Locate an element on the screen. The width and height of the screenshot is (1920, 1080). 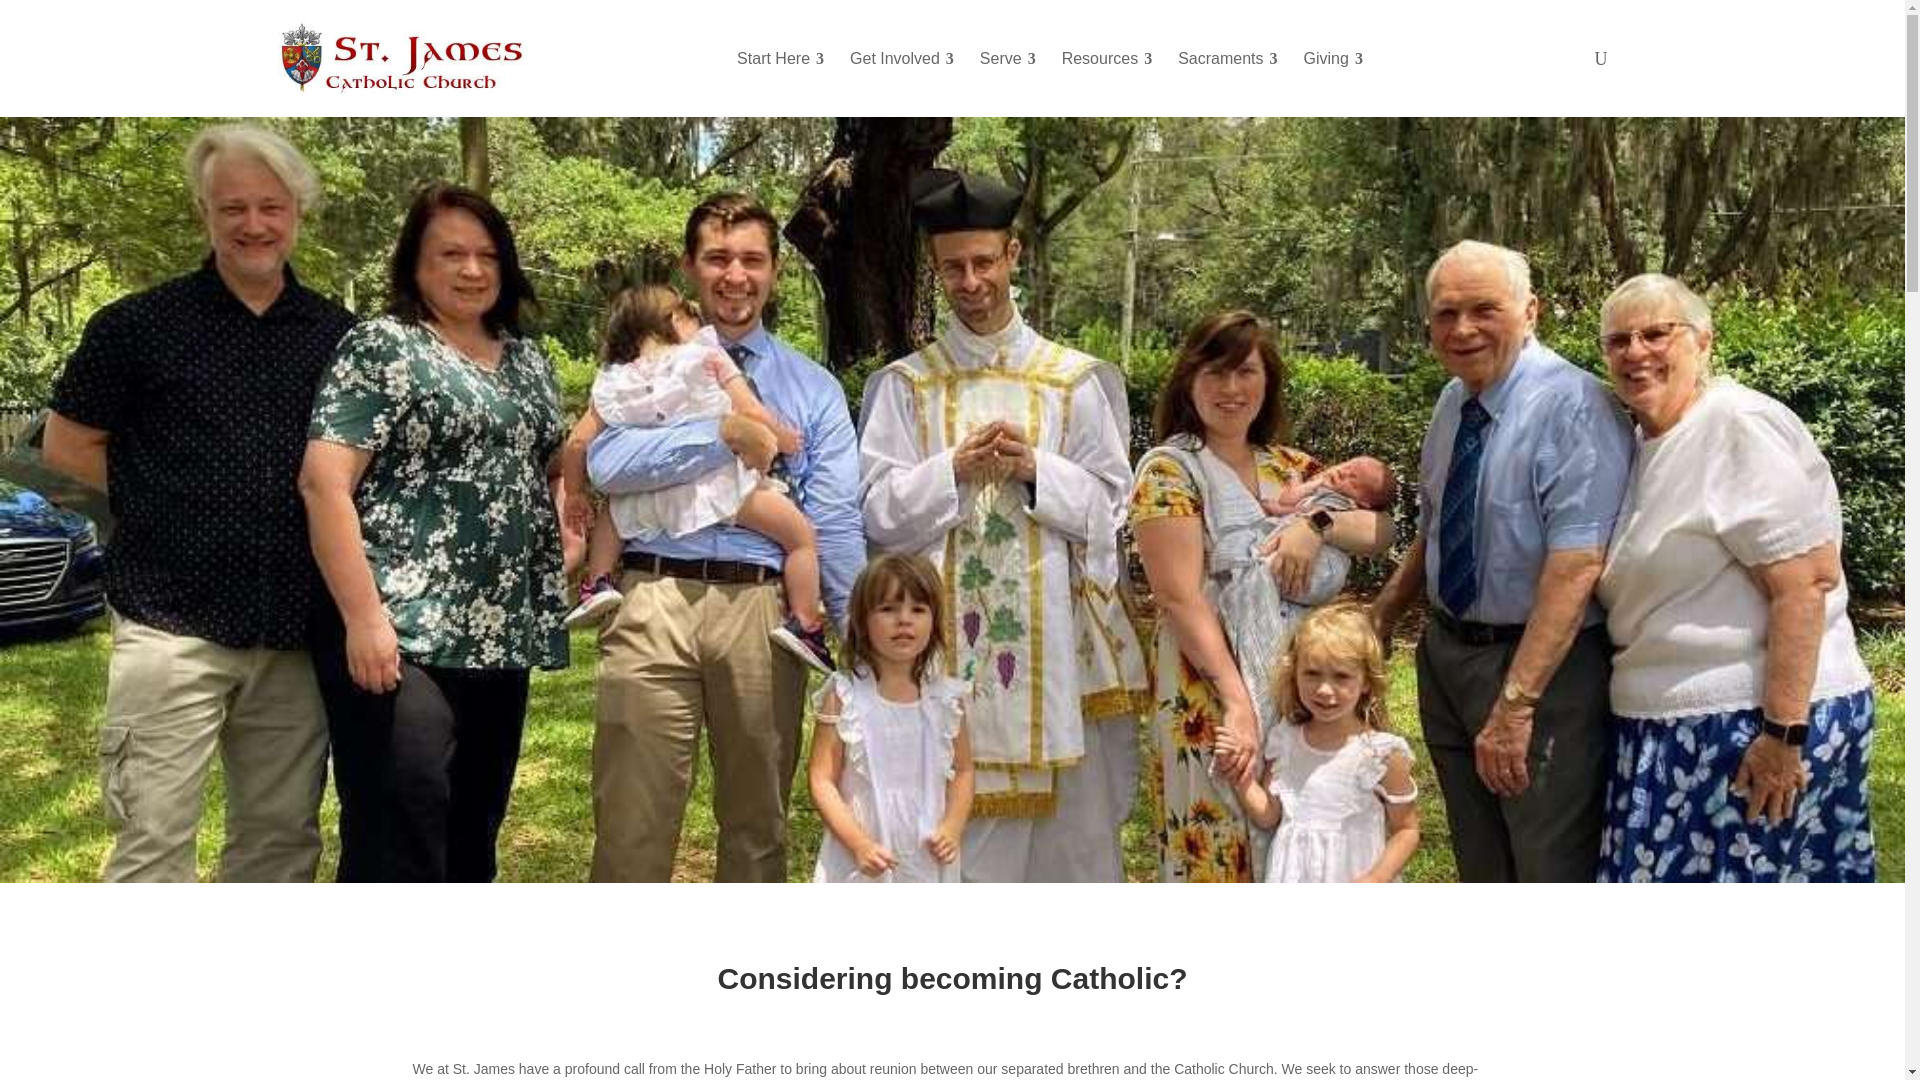
Serve is located at coordinates (1008, 58).